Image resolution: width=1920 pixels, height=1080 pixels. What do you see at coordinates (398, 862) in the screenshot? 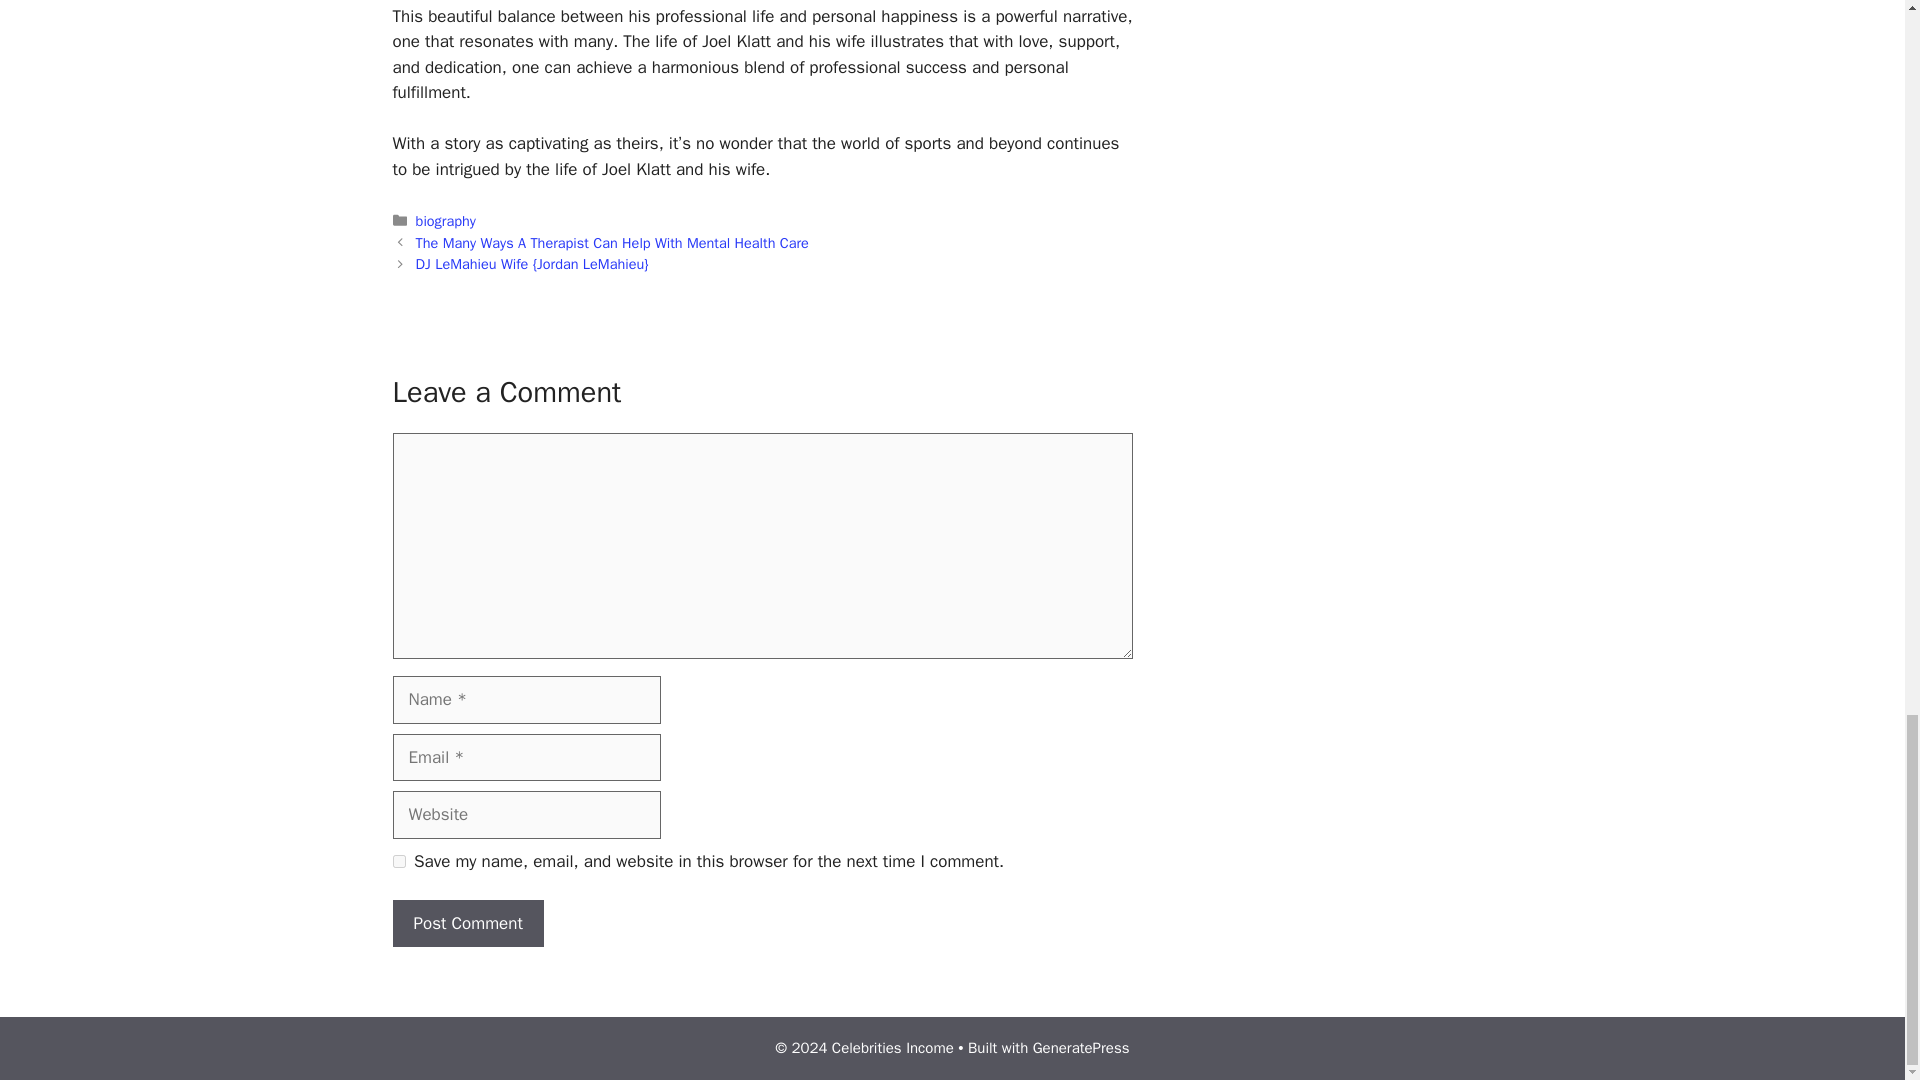
I see `yes` at bounding box center [398, 862].